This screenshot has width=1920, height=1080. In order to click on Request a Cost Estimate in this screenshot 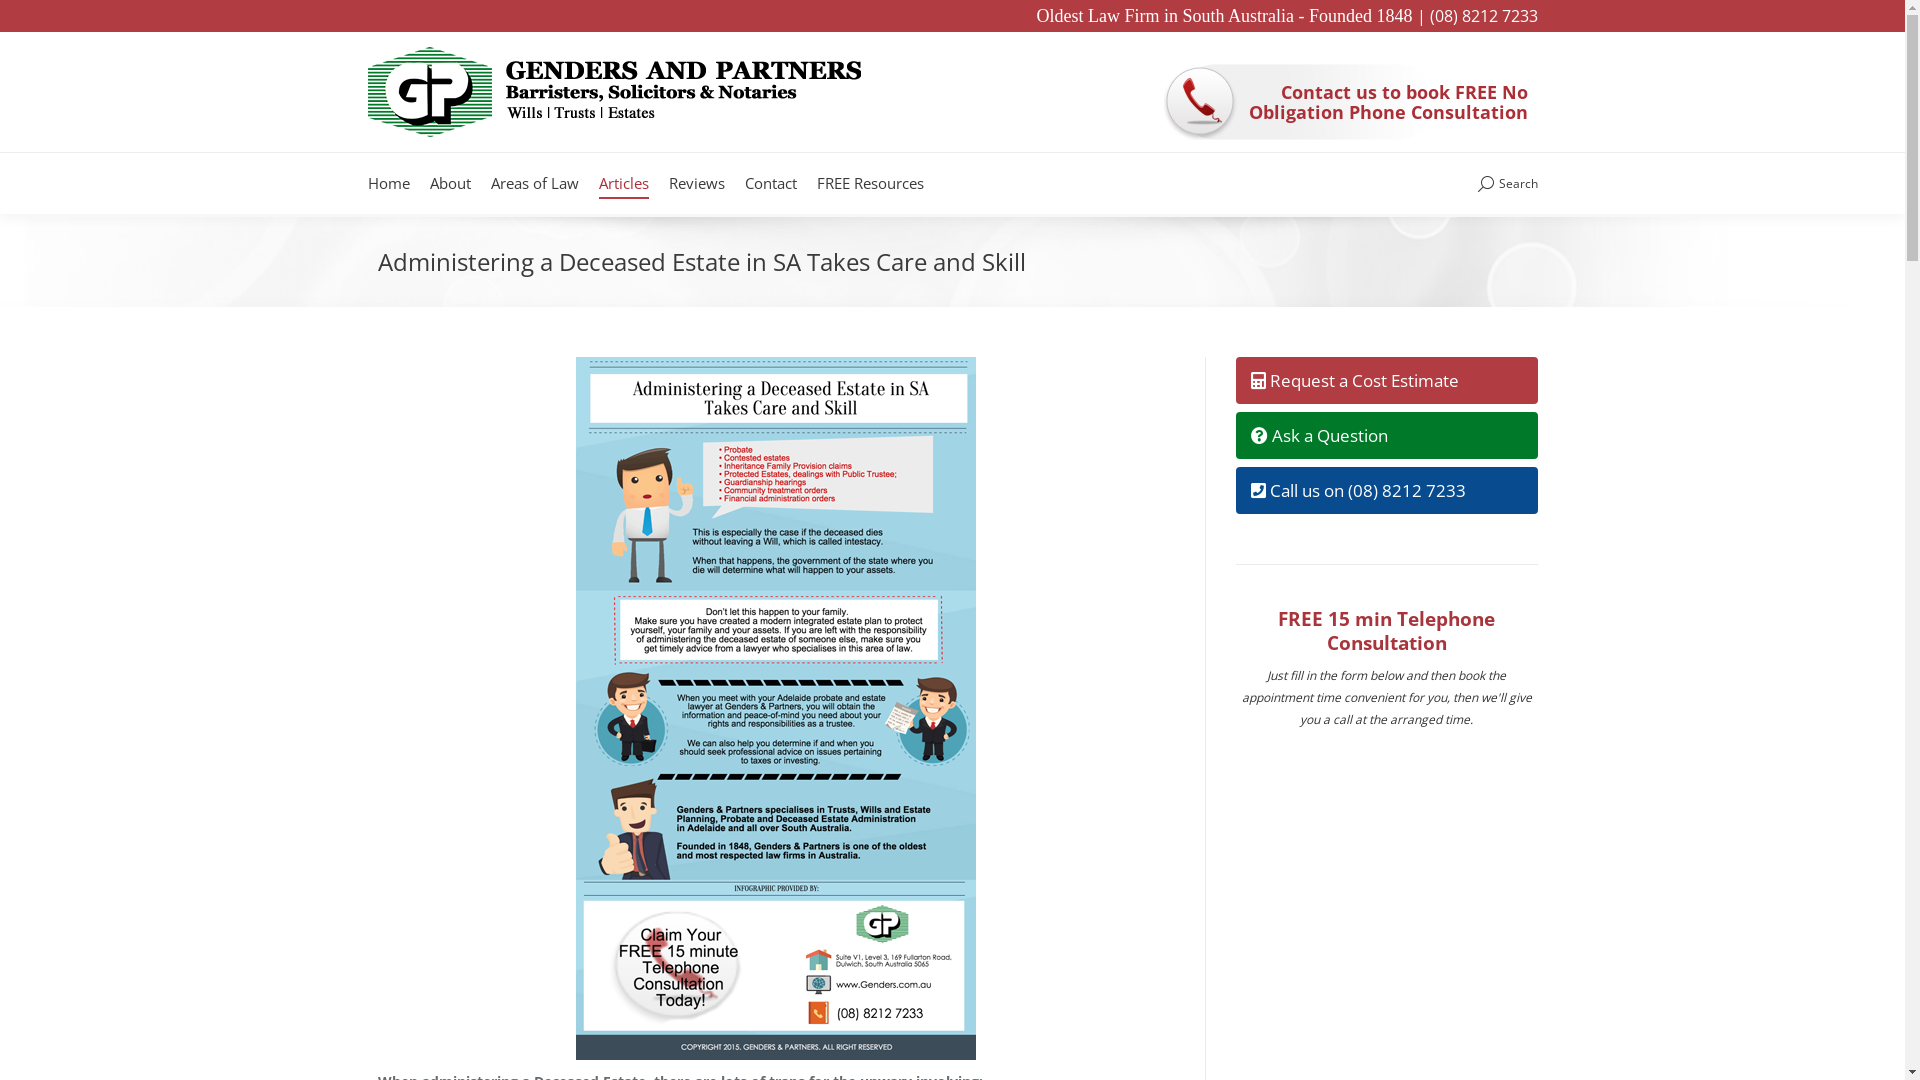, I will do `click(1387, 380)`.